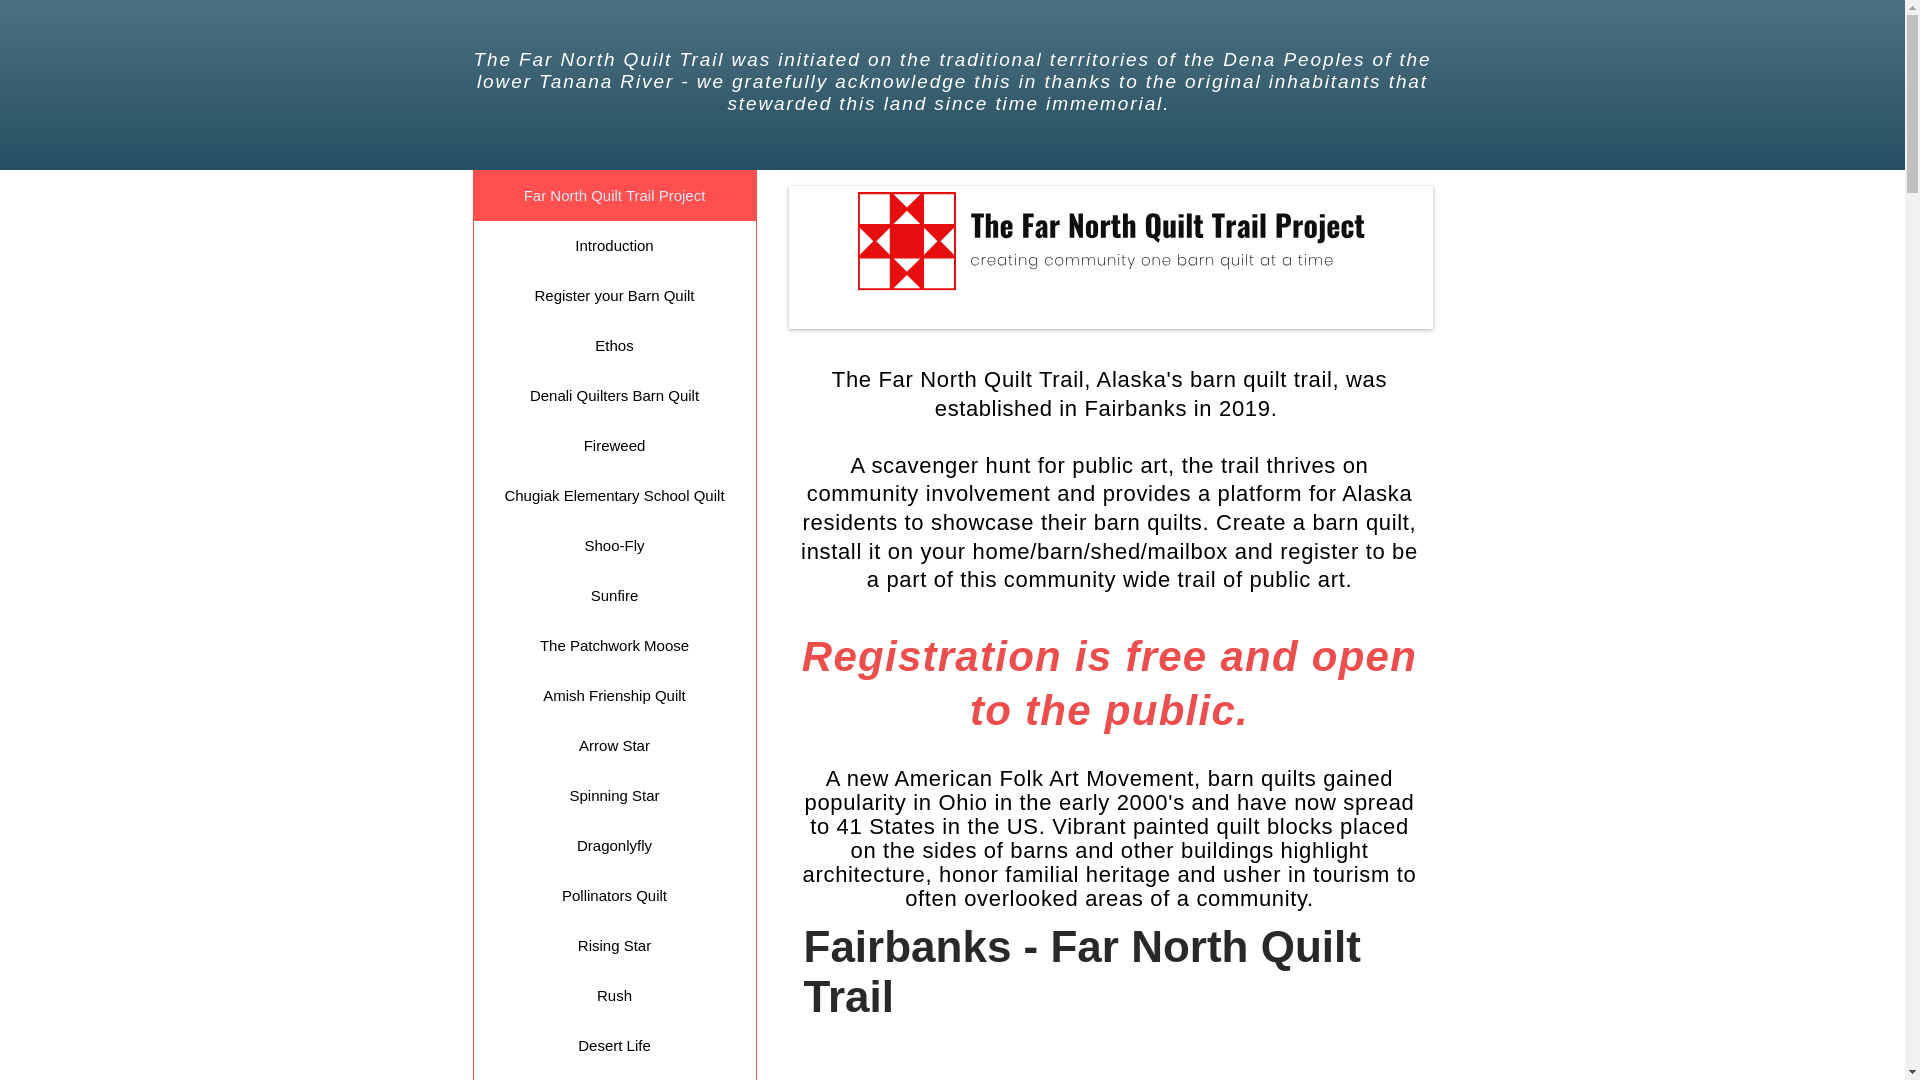 This screenshot has width=1920, height=1080. Describe the element at coordinates (615, 546) in the screenshot. I see `Shoo-Fly` at that location.